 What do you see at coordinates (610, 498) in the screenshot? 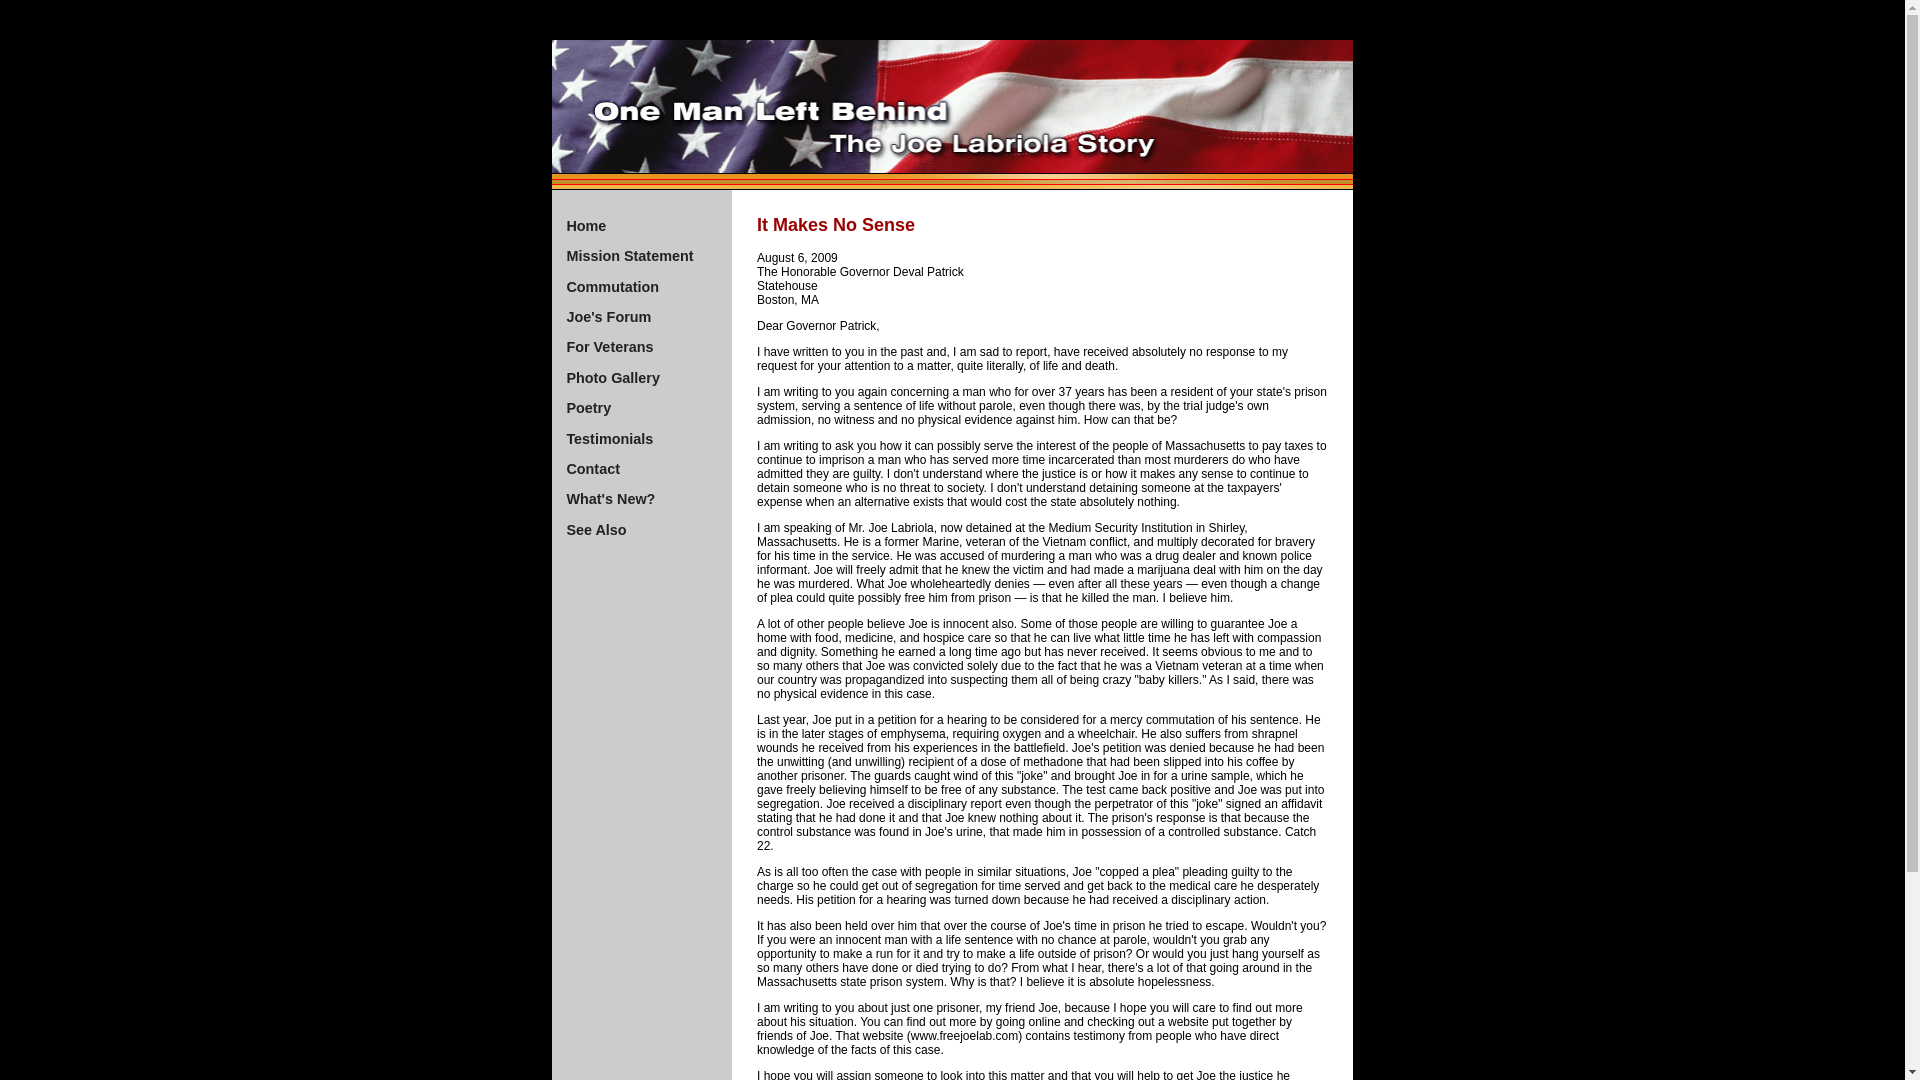
I see `What's New?` at bounding box center [610, 498].